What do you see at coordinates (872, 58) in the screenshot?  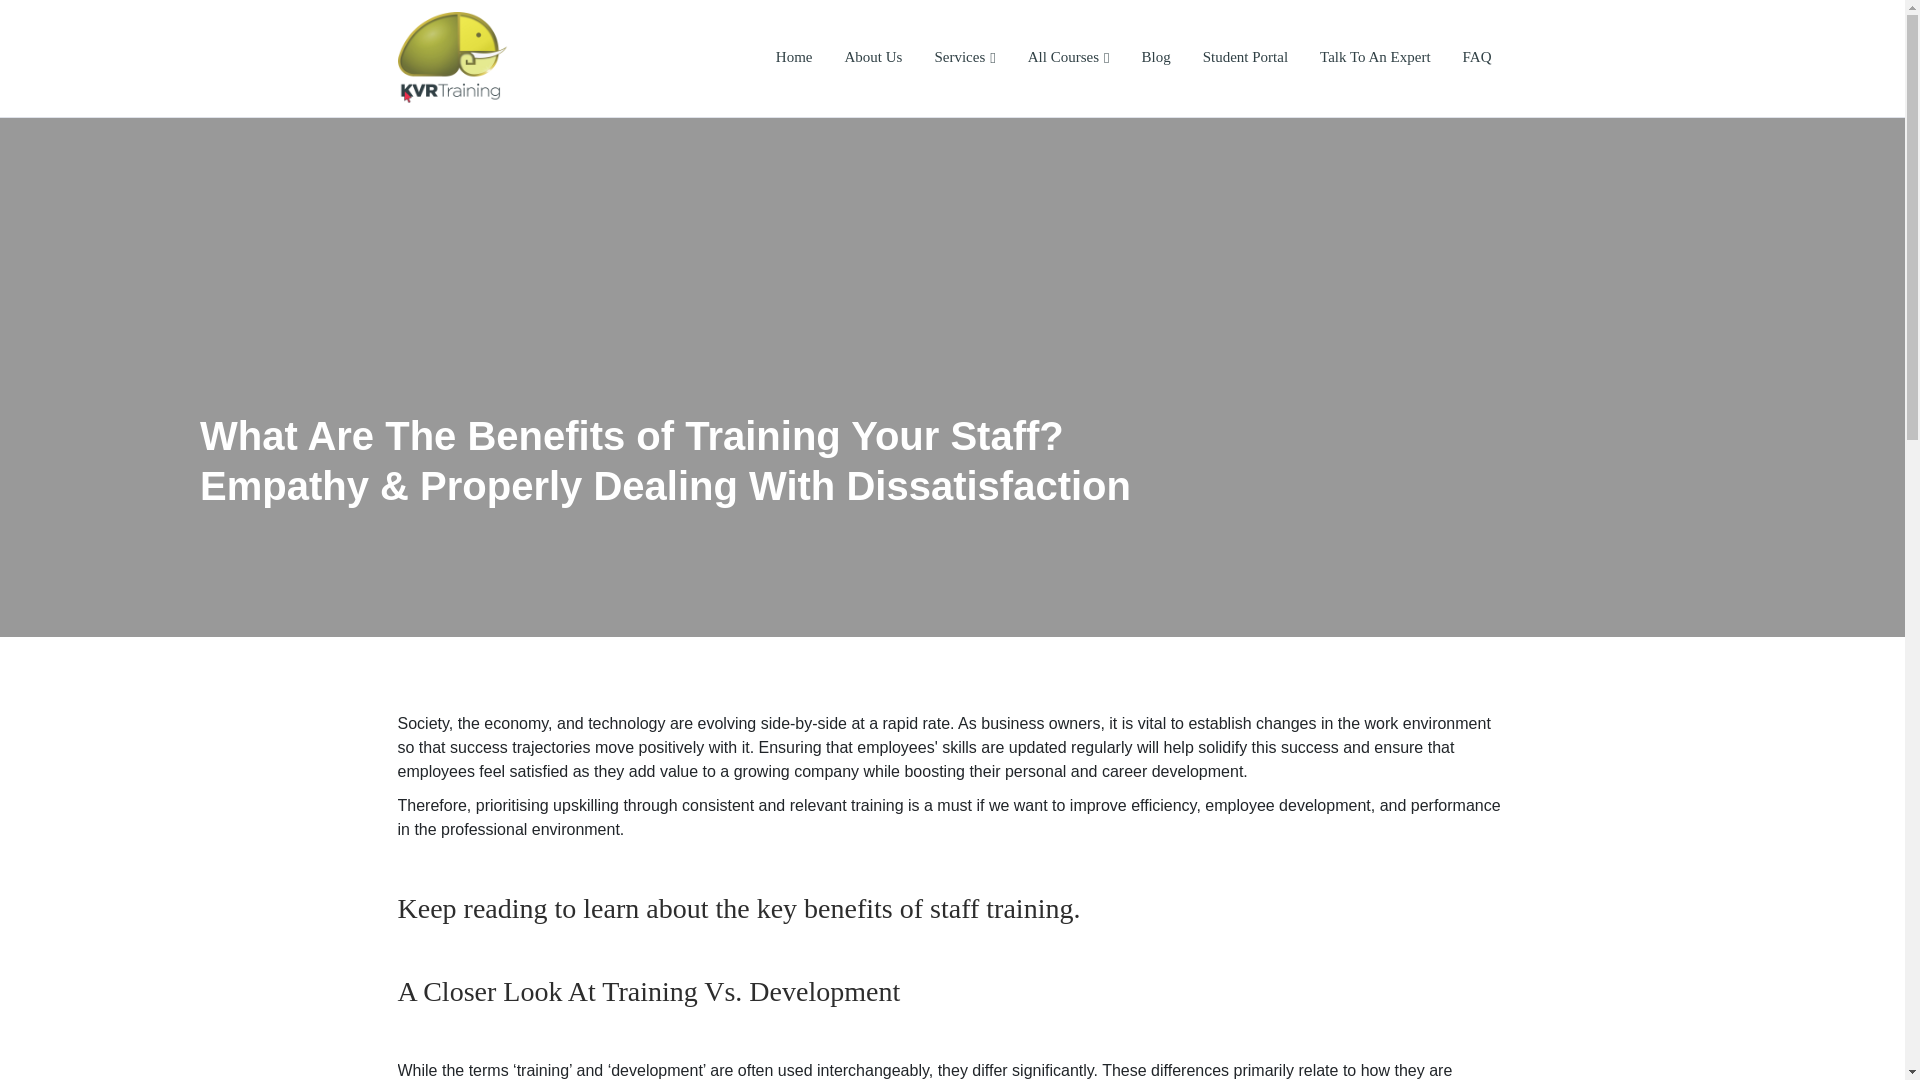 I see `About Us` at bounding box center [872, 58].